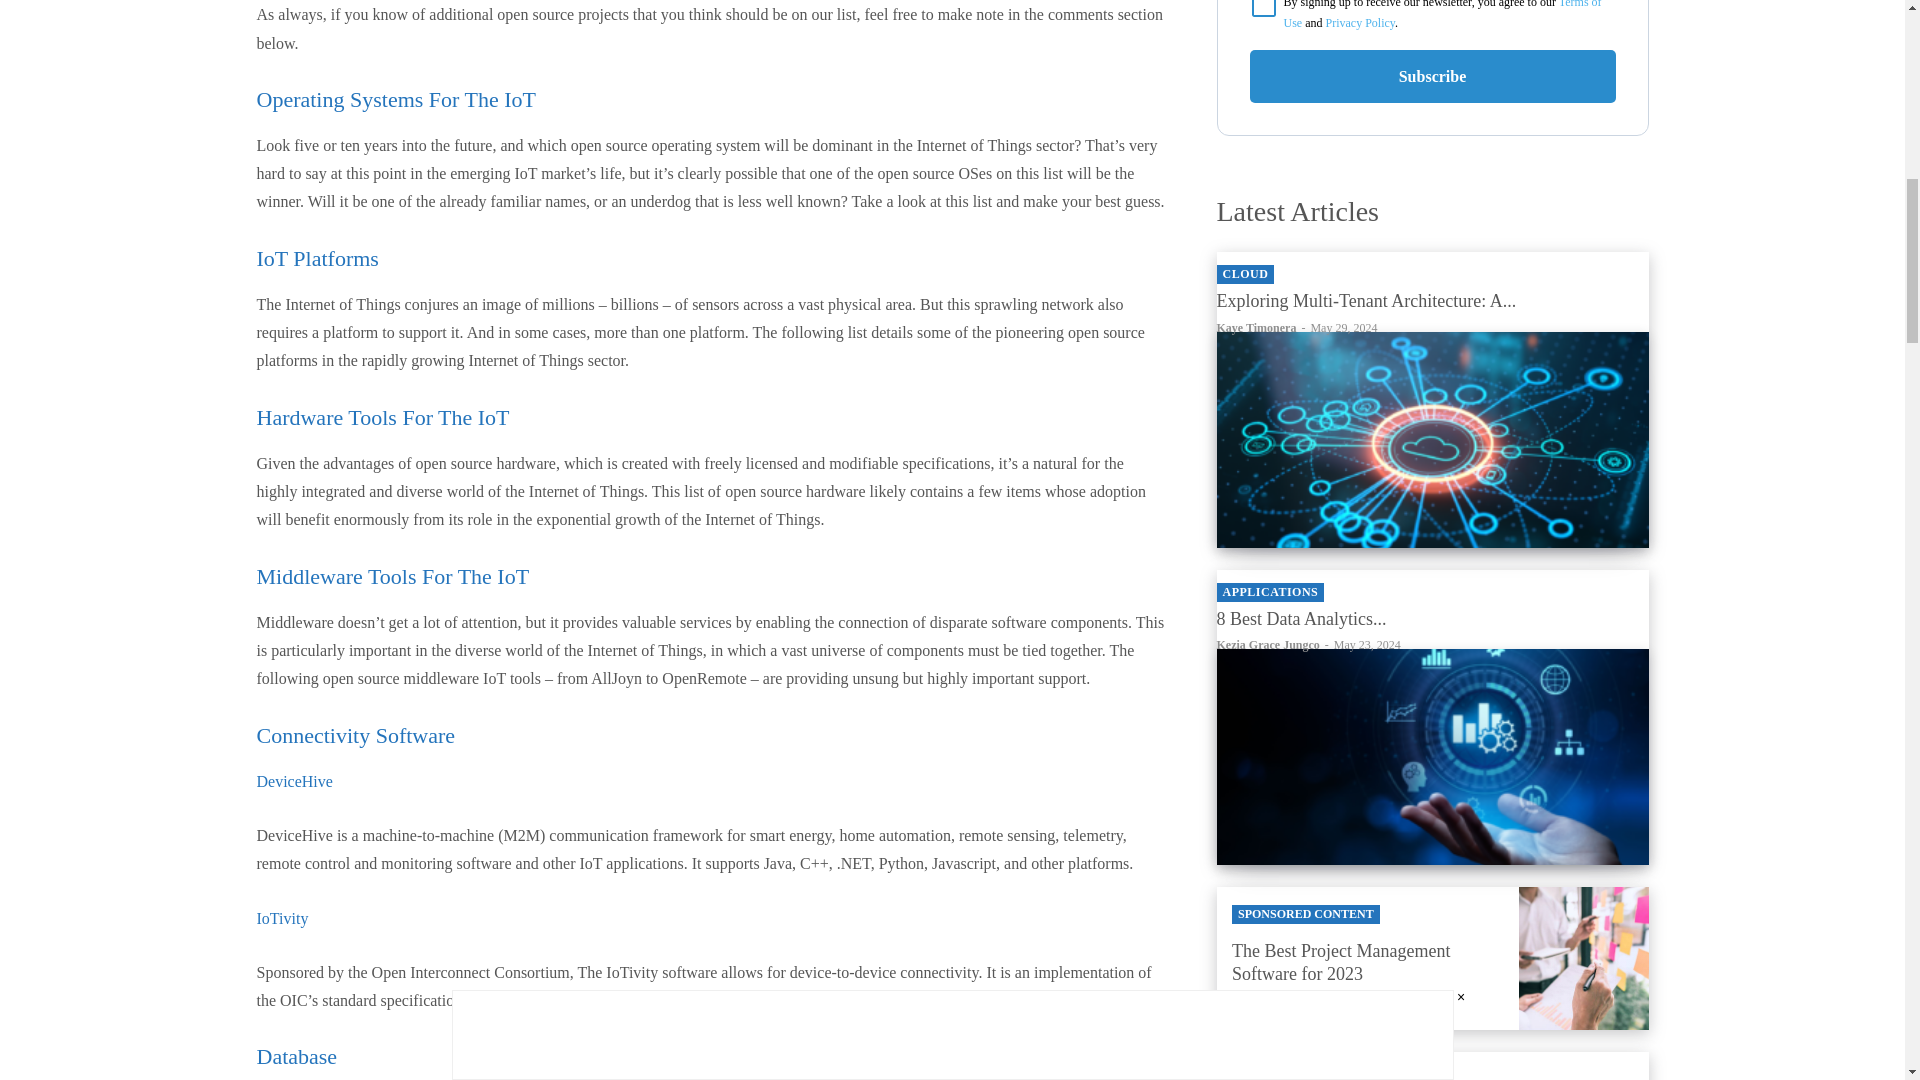 Image resolution: width=1920 pixels, height=1080 pixels. I want to click on Operating Systems For The IoT, so click(395, 100).